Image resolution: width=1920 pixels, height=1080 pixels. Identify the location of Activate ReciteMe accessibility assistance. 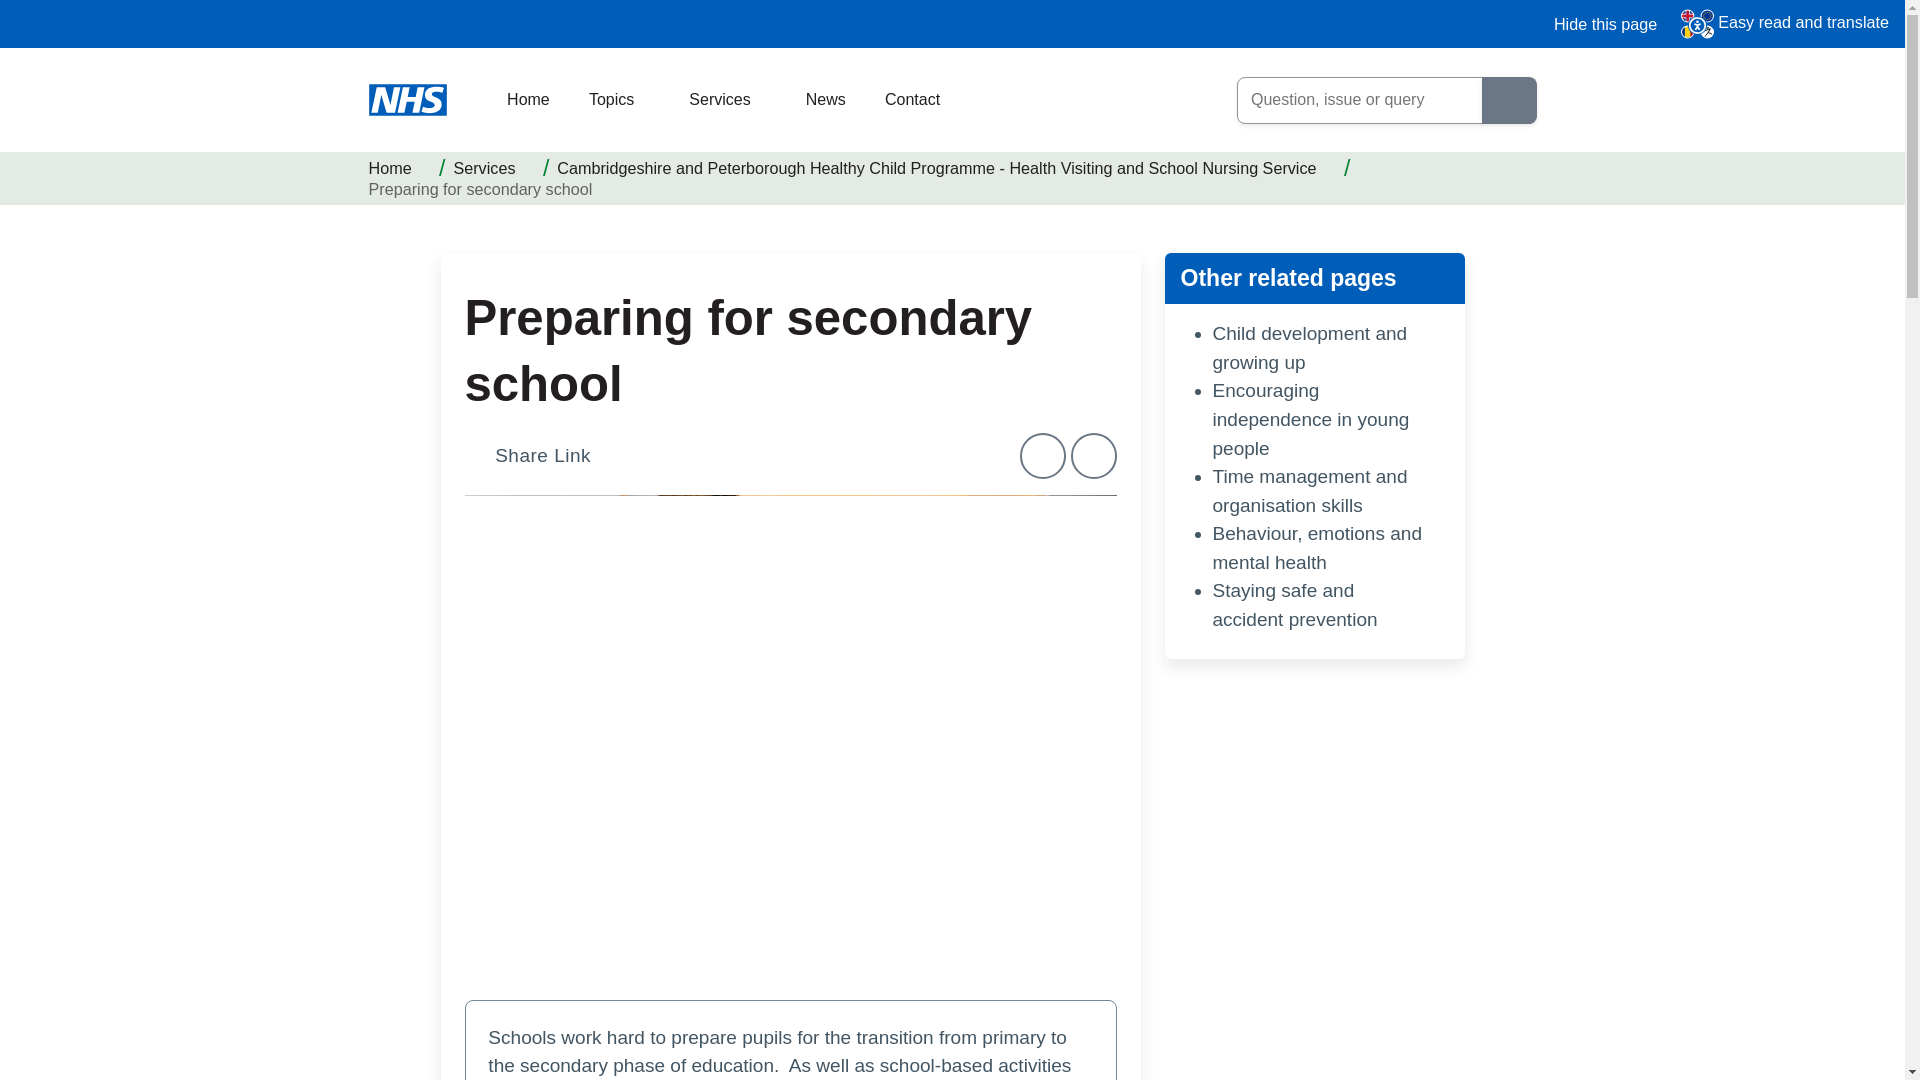
(1785, 24).